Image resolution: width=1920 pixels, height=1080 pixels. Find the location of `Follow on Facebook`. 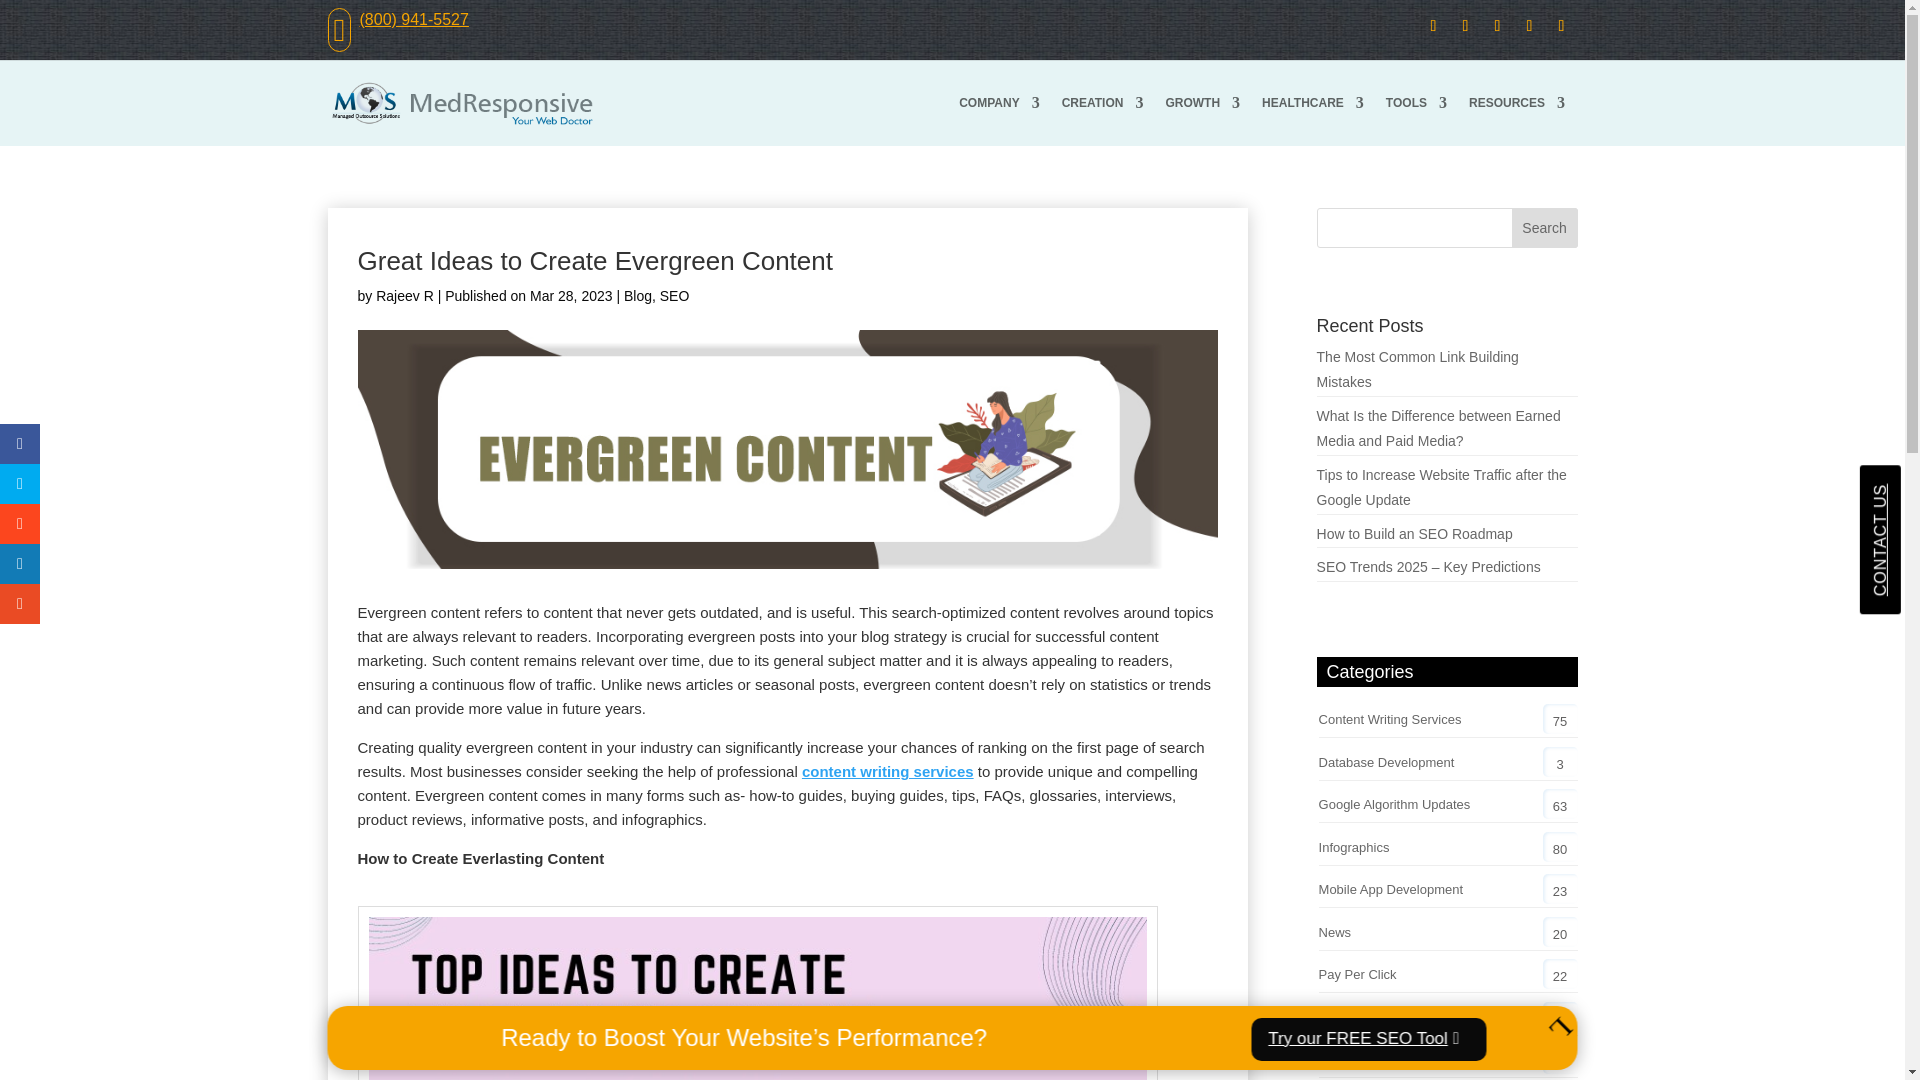

Follow on Facebook is located at coordinates (1434, 26).